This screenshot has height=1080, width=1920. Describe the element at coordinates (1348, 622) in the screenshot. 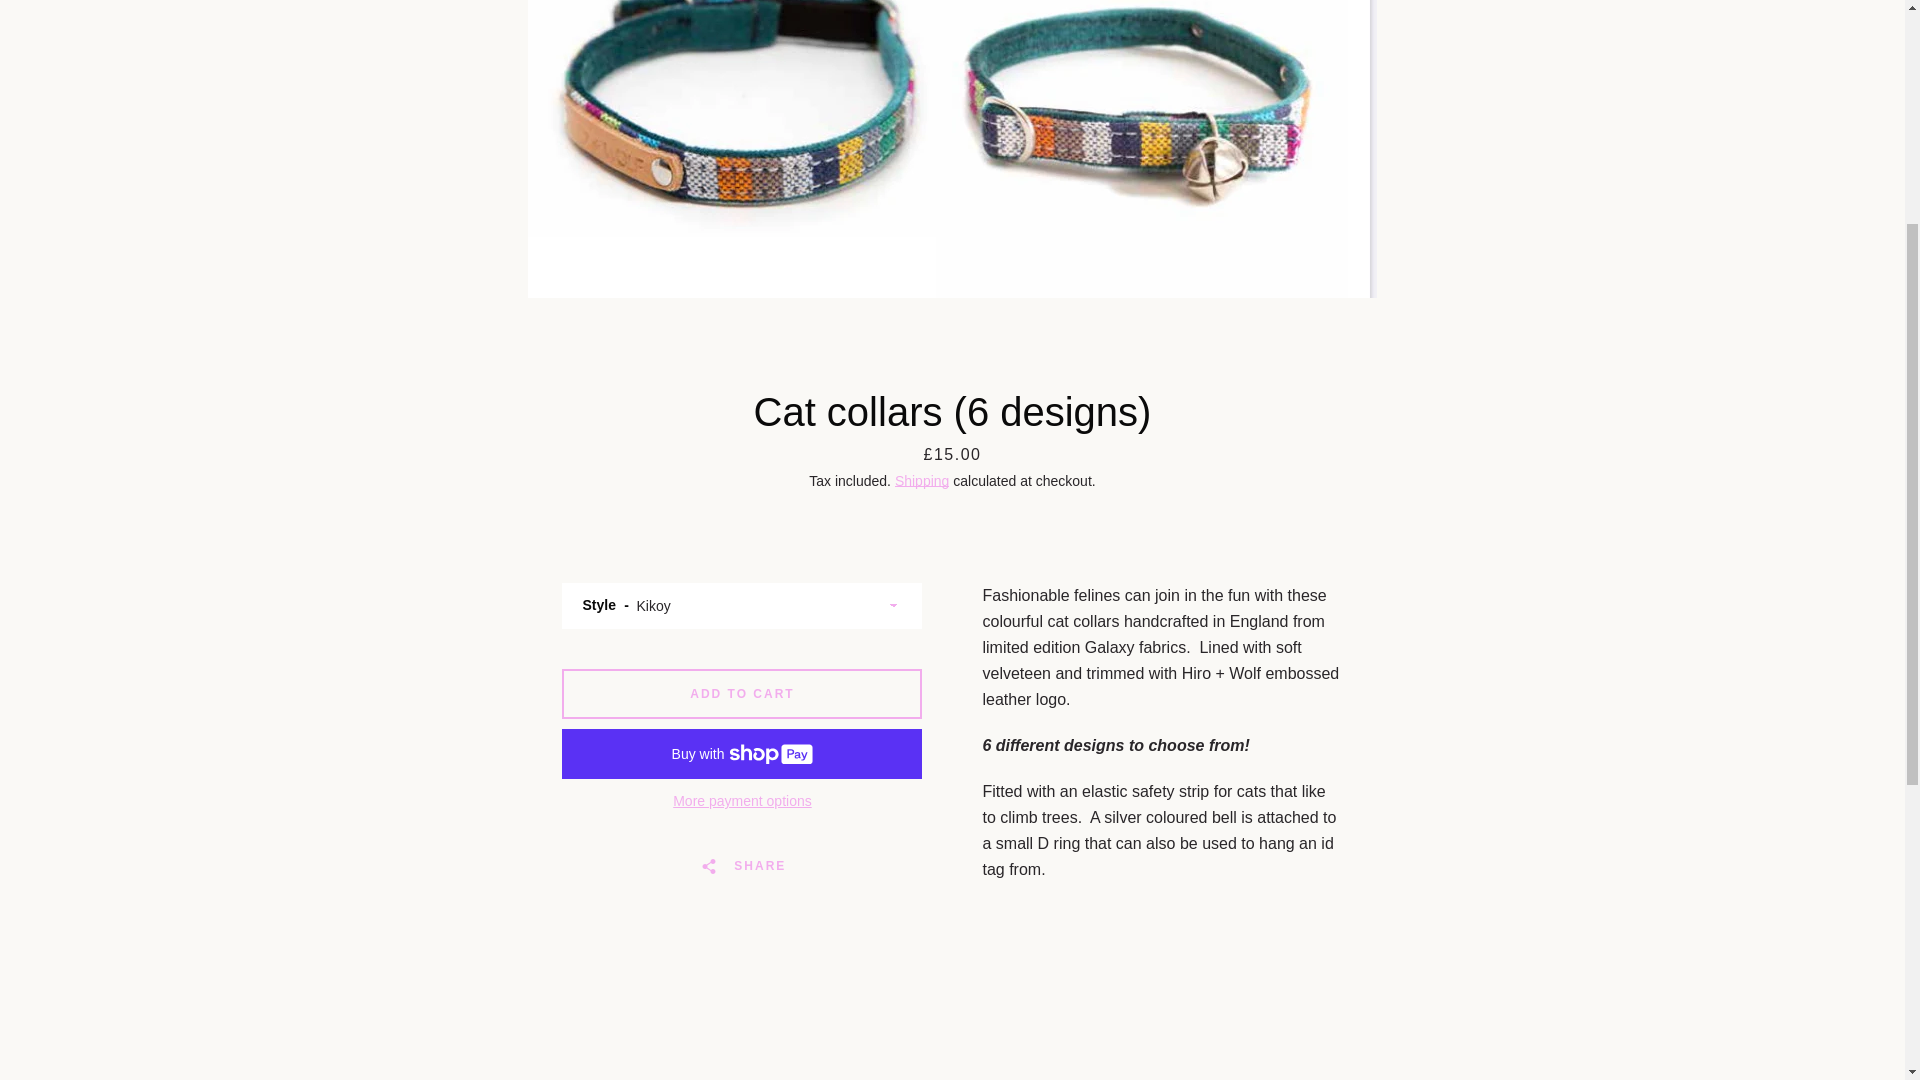

I see `Union Pay` at that location.